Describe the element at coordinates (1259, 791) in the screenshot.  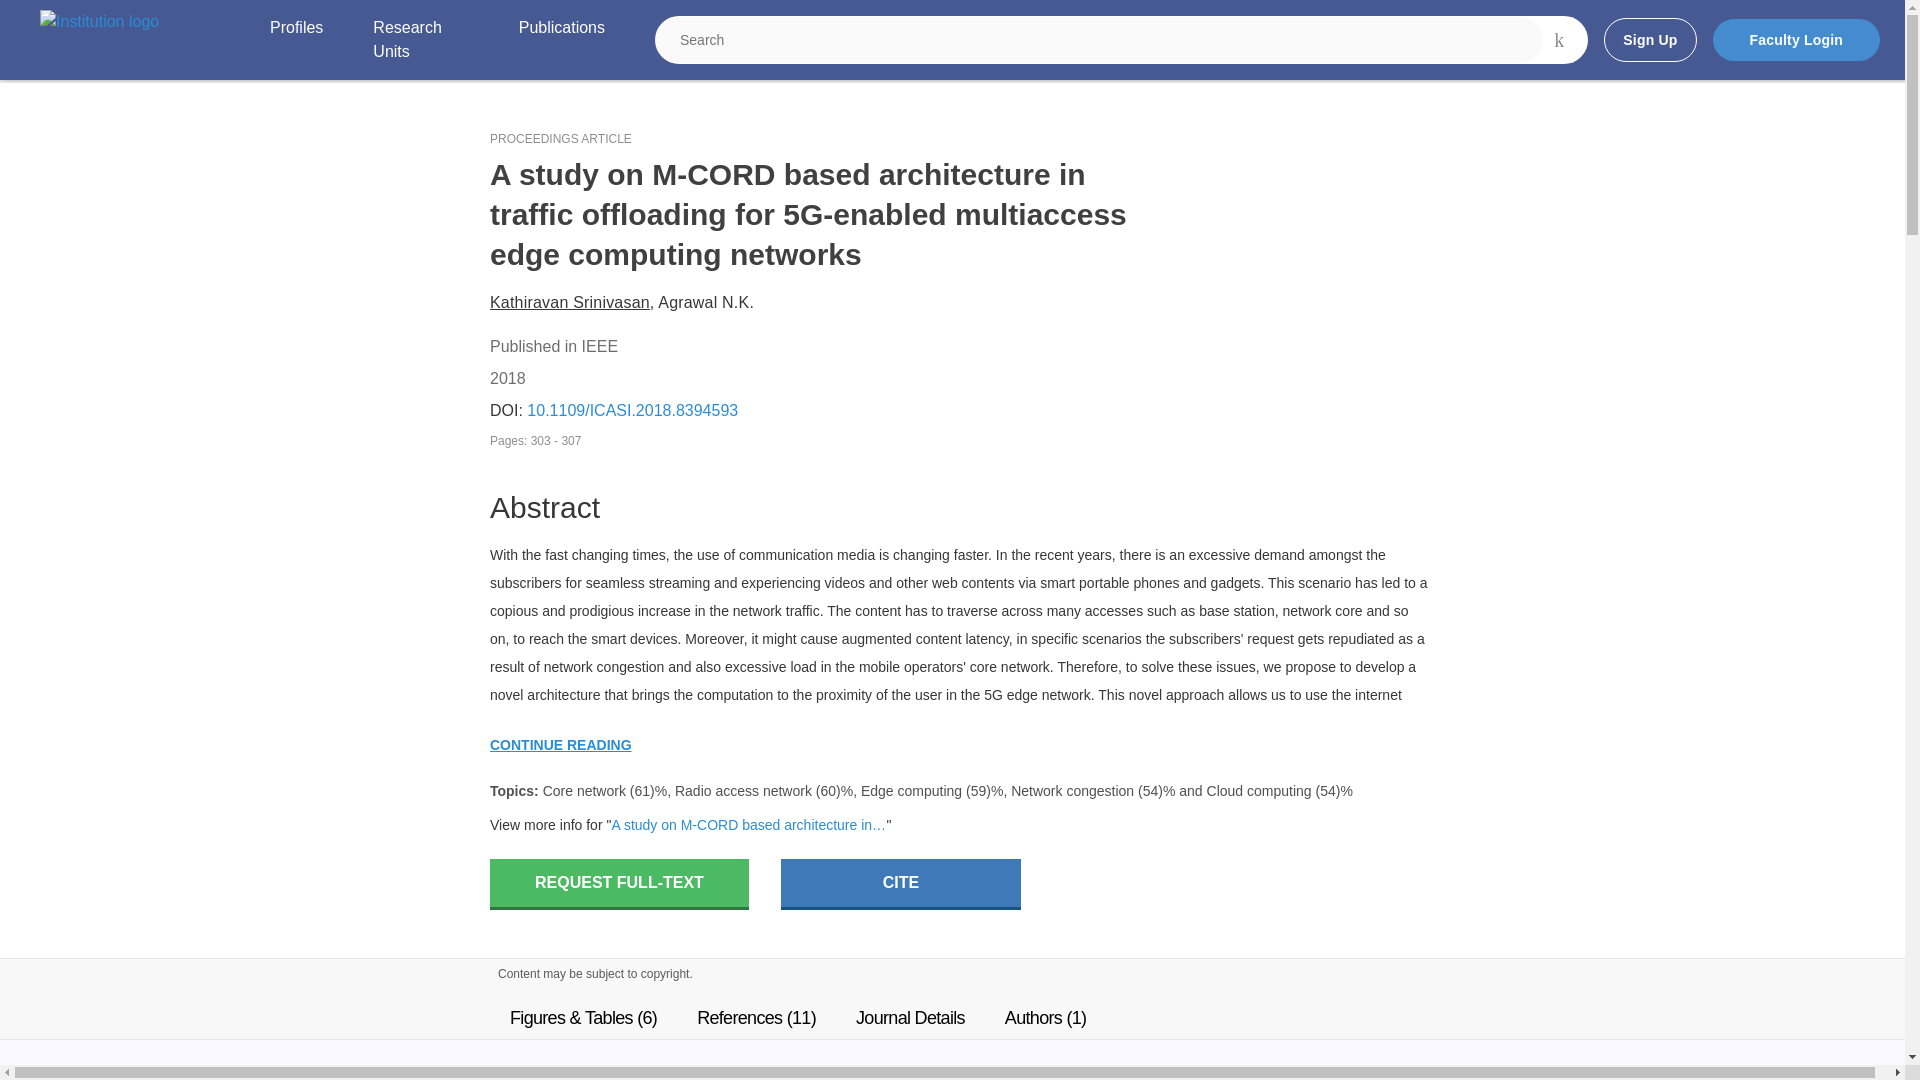
I see `Cloud computing` at that location.